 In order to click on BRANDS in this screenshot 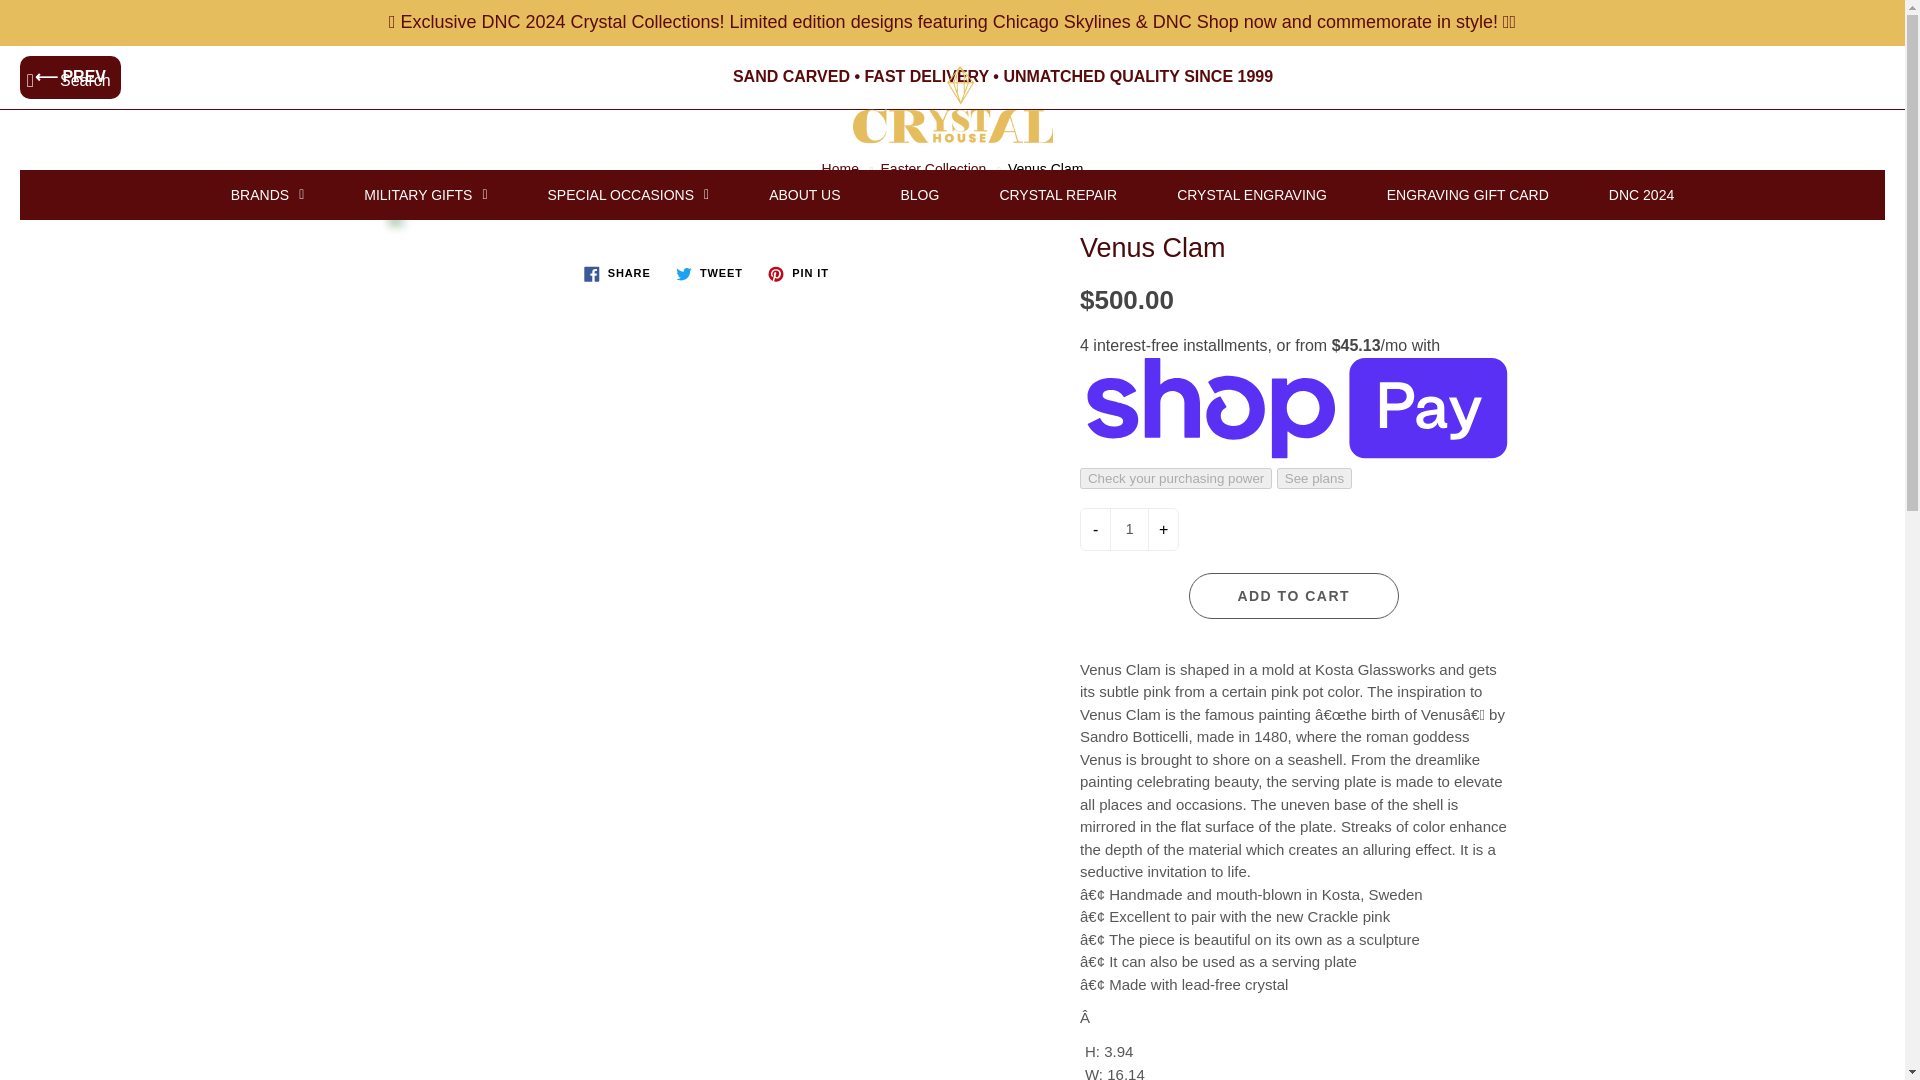, I will do `click(268, 194)`.